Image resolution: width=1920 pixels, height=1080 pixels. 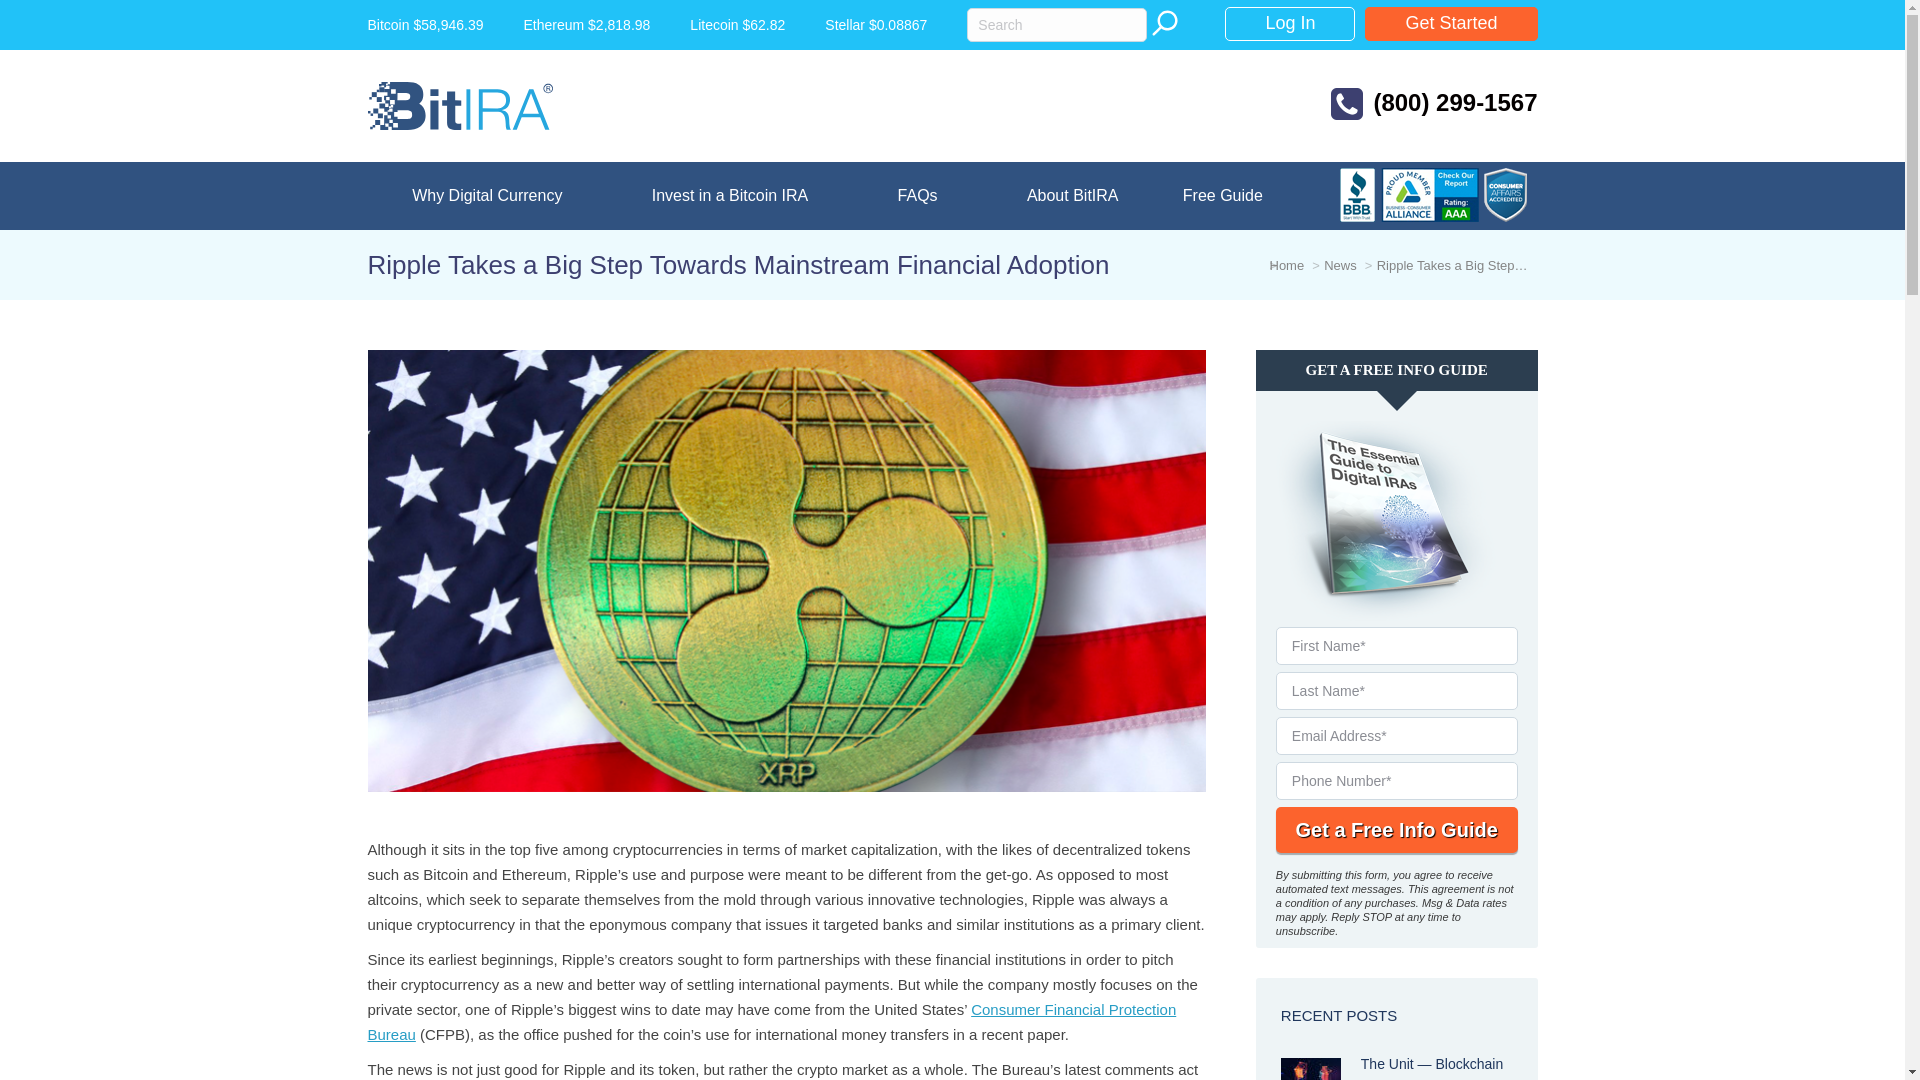 What do you see at coordinates (729, 196) in the screenshot?
I see `Invest in a Bitcoin IRA` at bounding box center [729, 196].